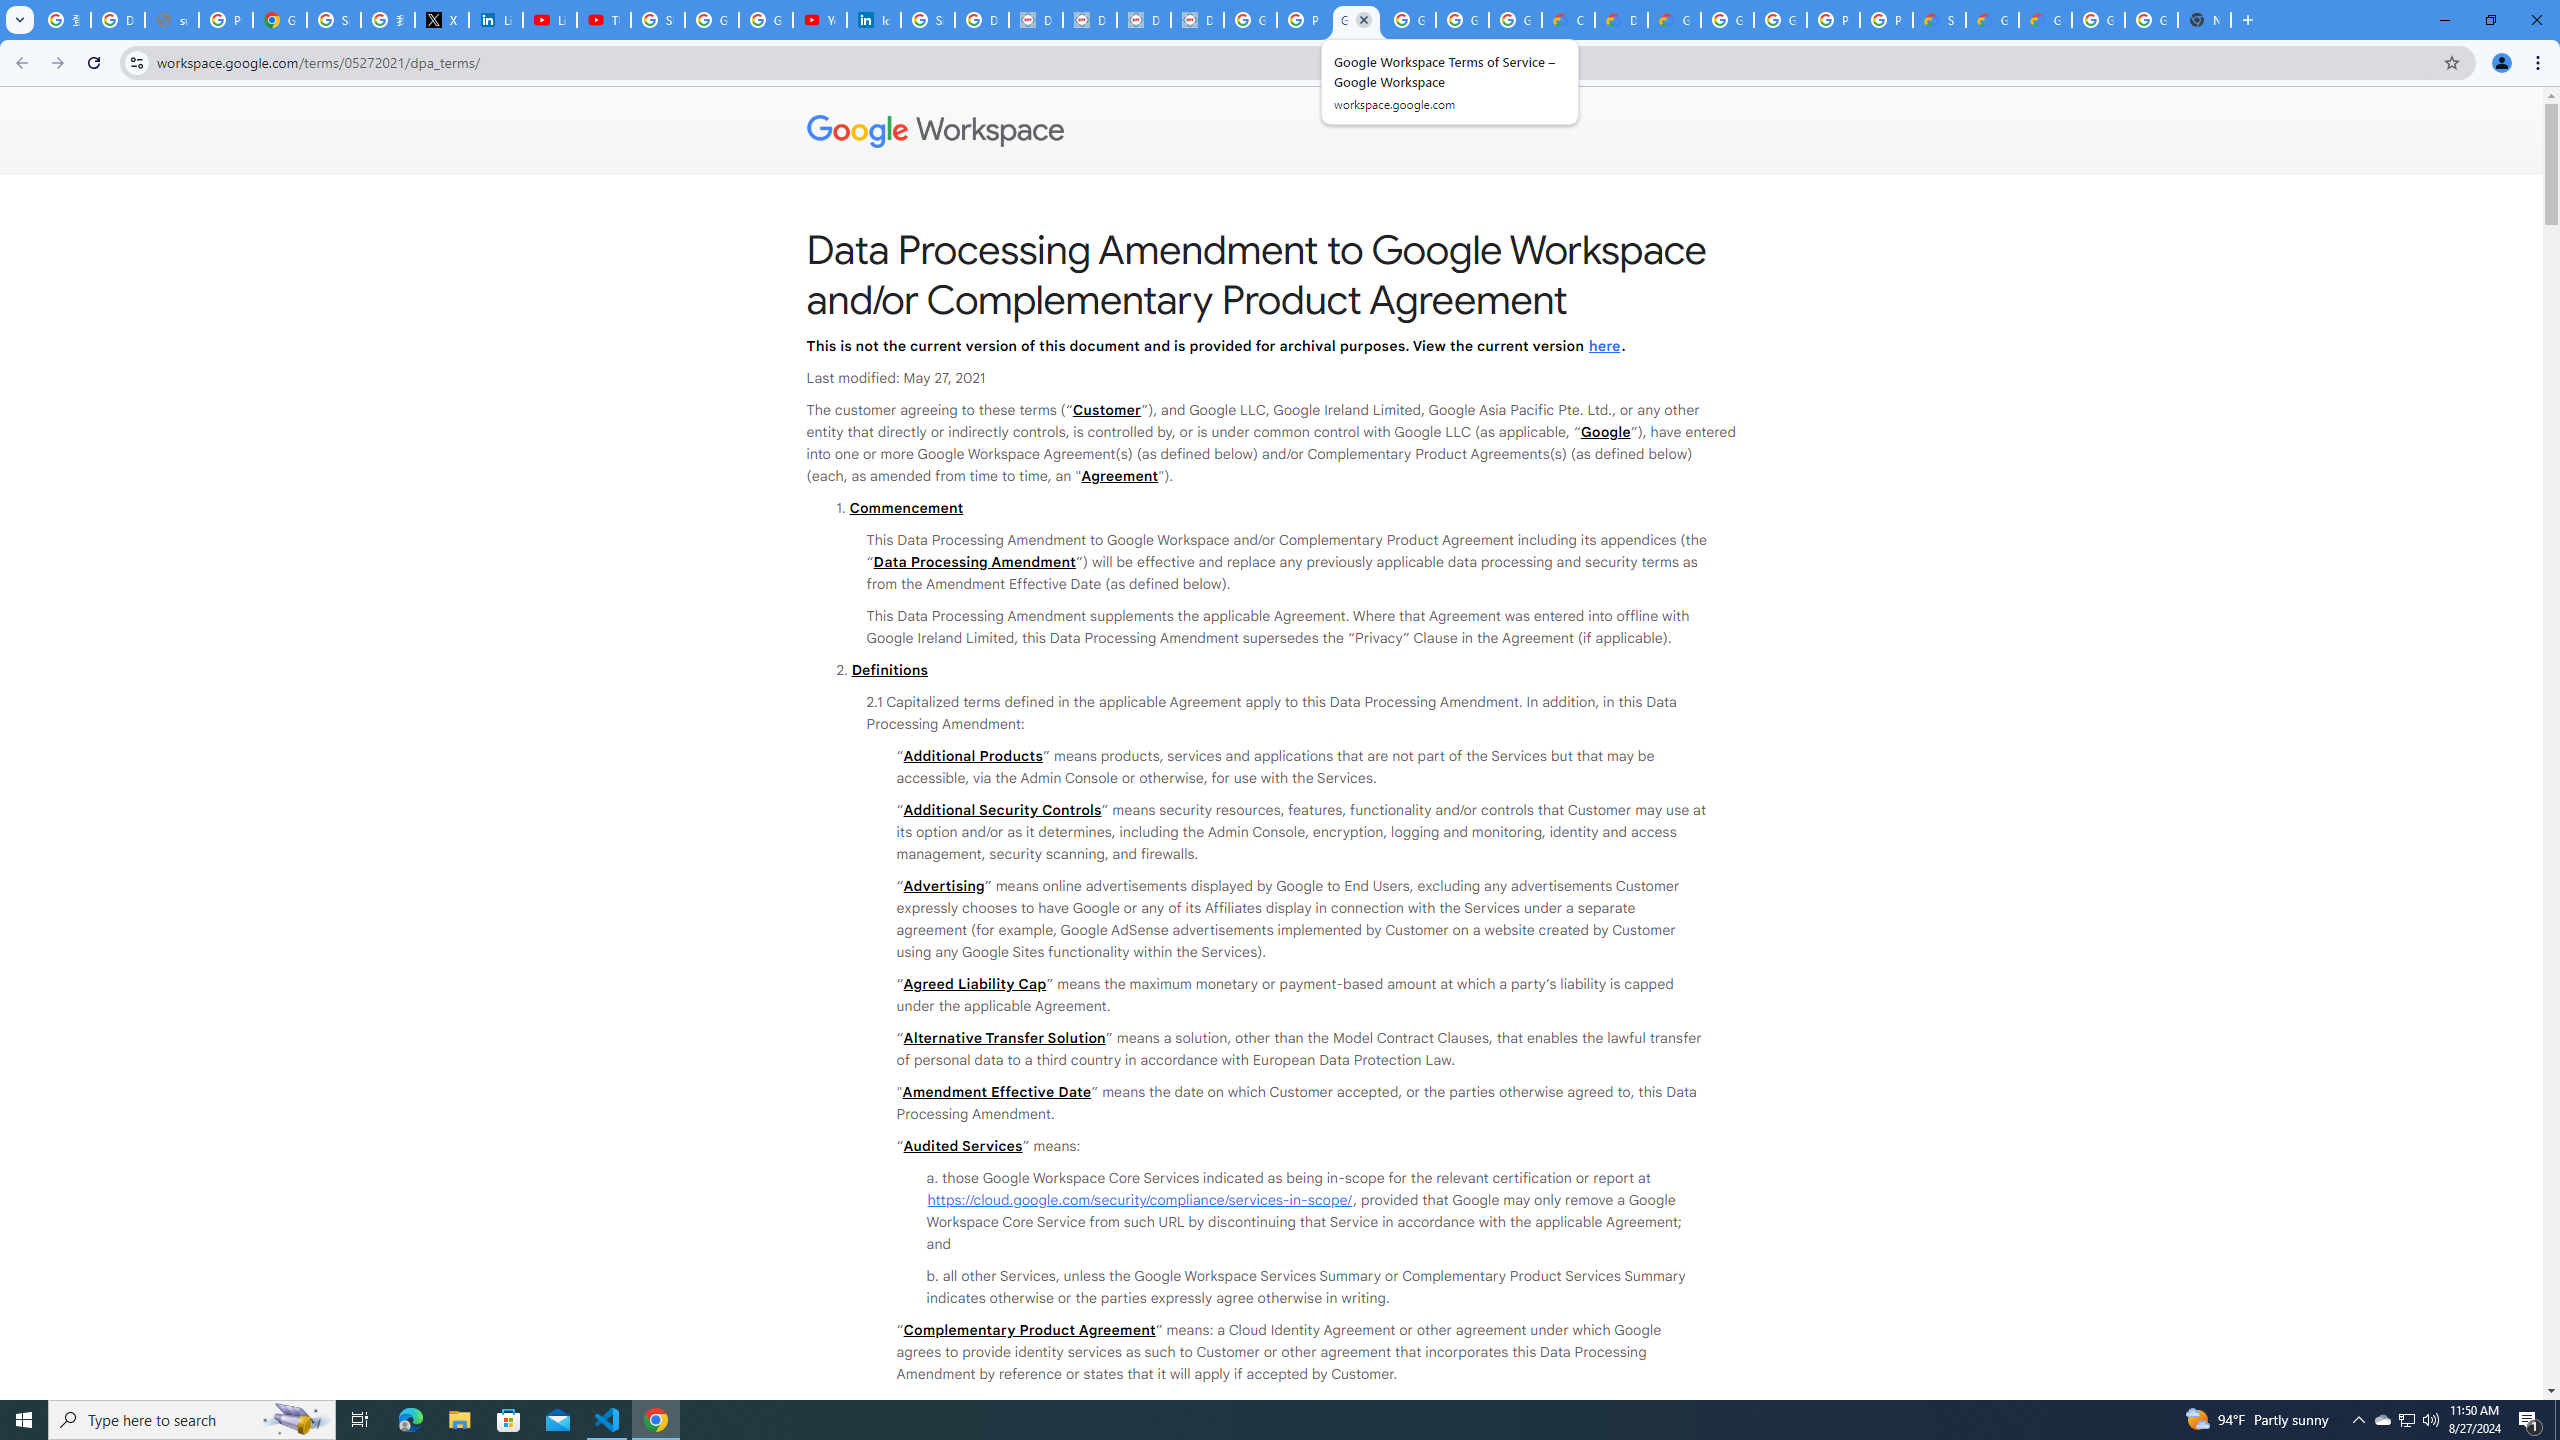  Describe the element at coordinates (1674, 20) in the screenshot. I see `Gemini for Business and Developers | Google Cloud` at that location.